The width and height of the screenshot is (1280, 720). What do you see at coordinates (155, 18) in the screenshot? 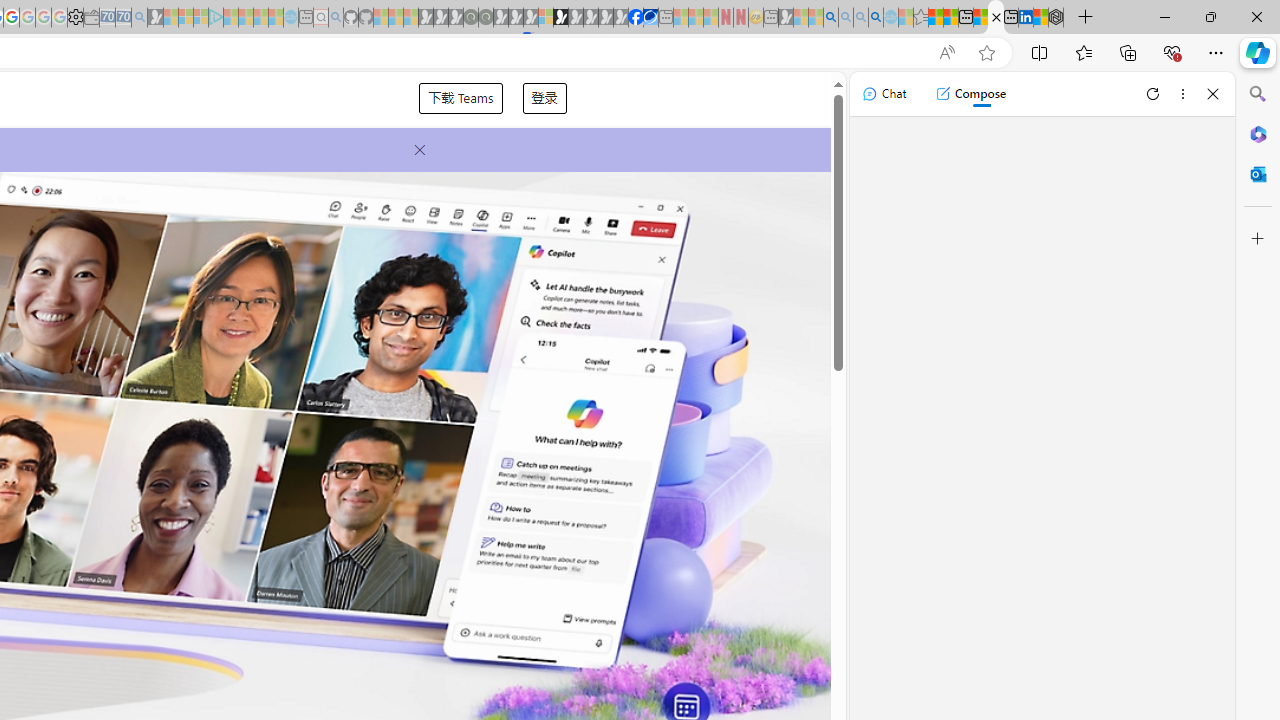
I see `Microsoft Start Gaming - Sleeping` at bounding box center [155, 18].